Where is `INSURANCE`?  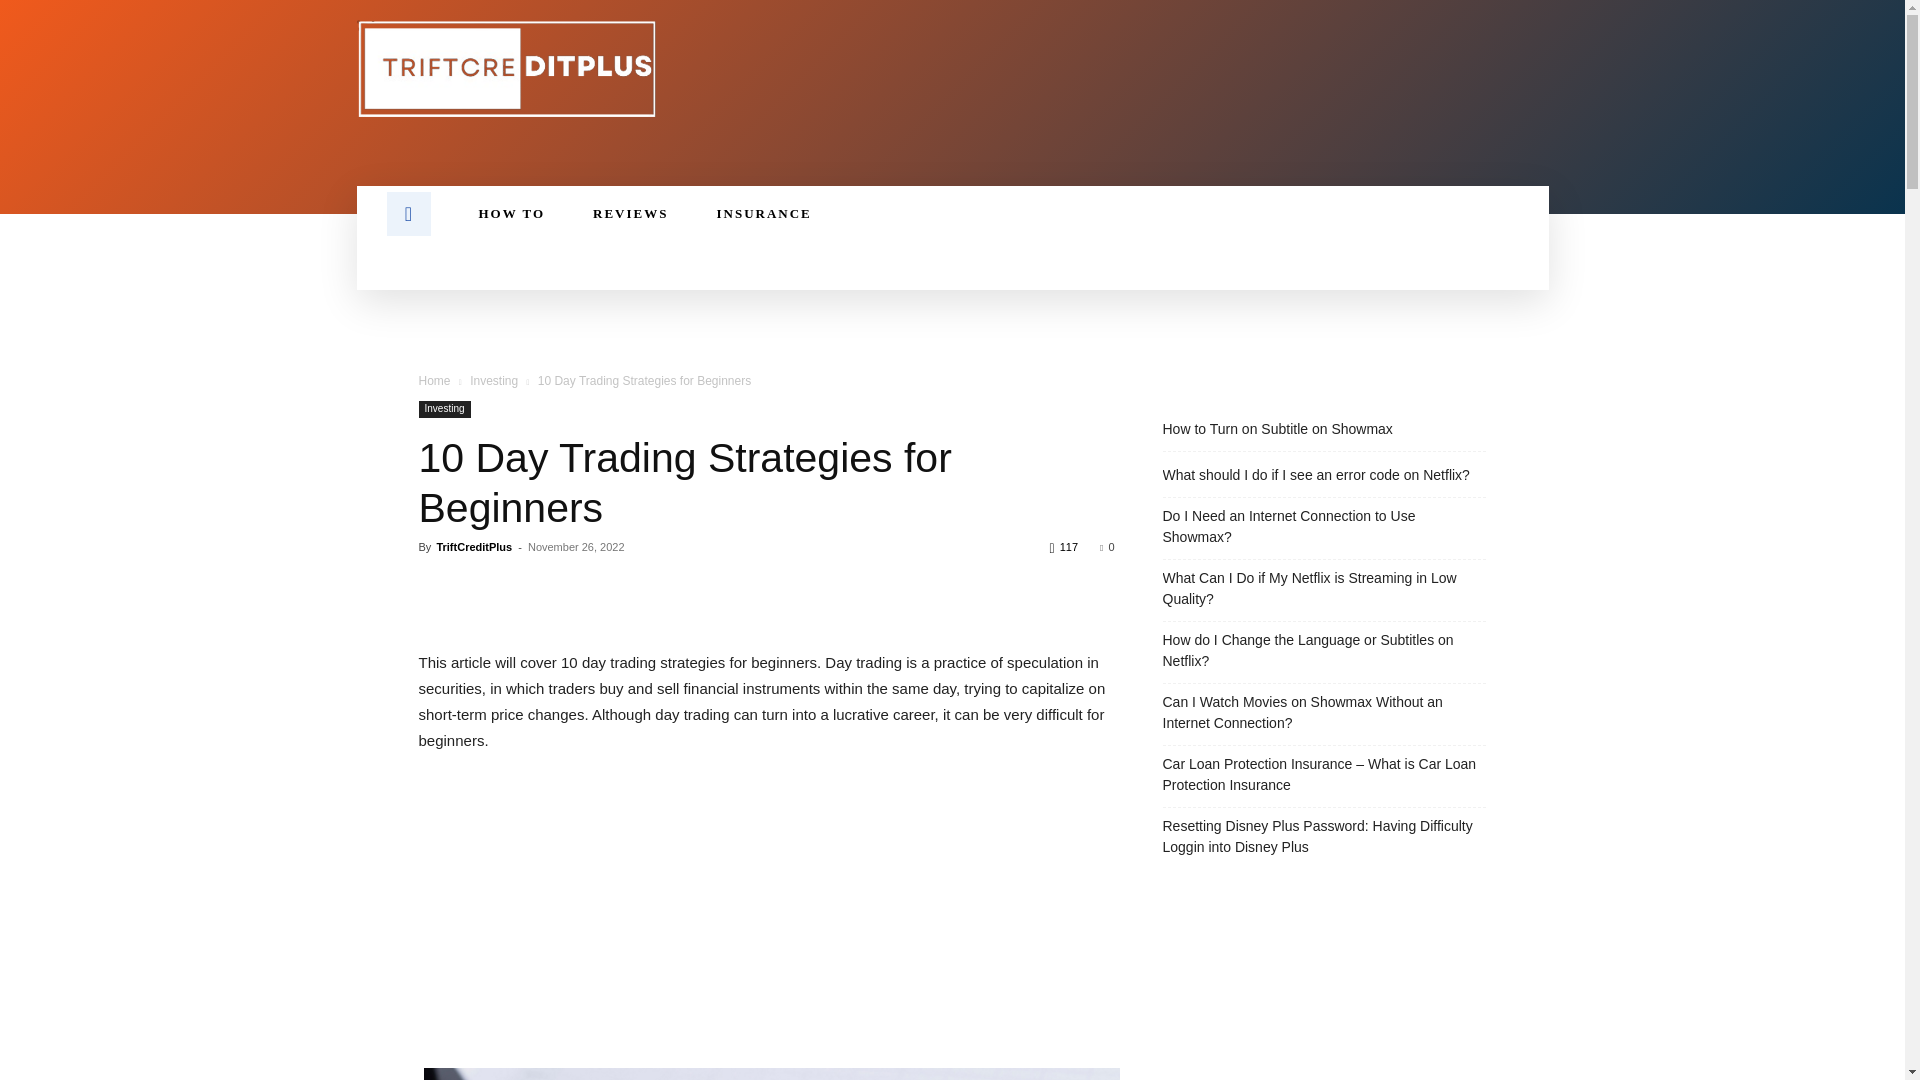
INSURANCE is located at coordinates (763, 213).